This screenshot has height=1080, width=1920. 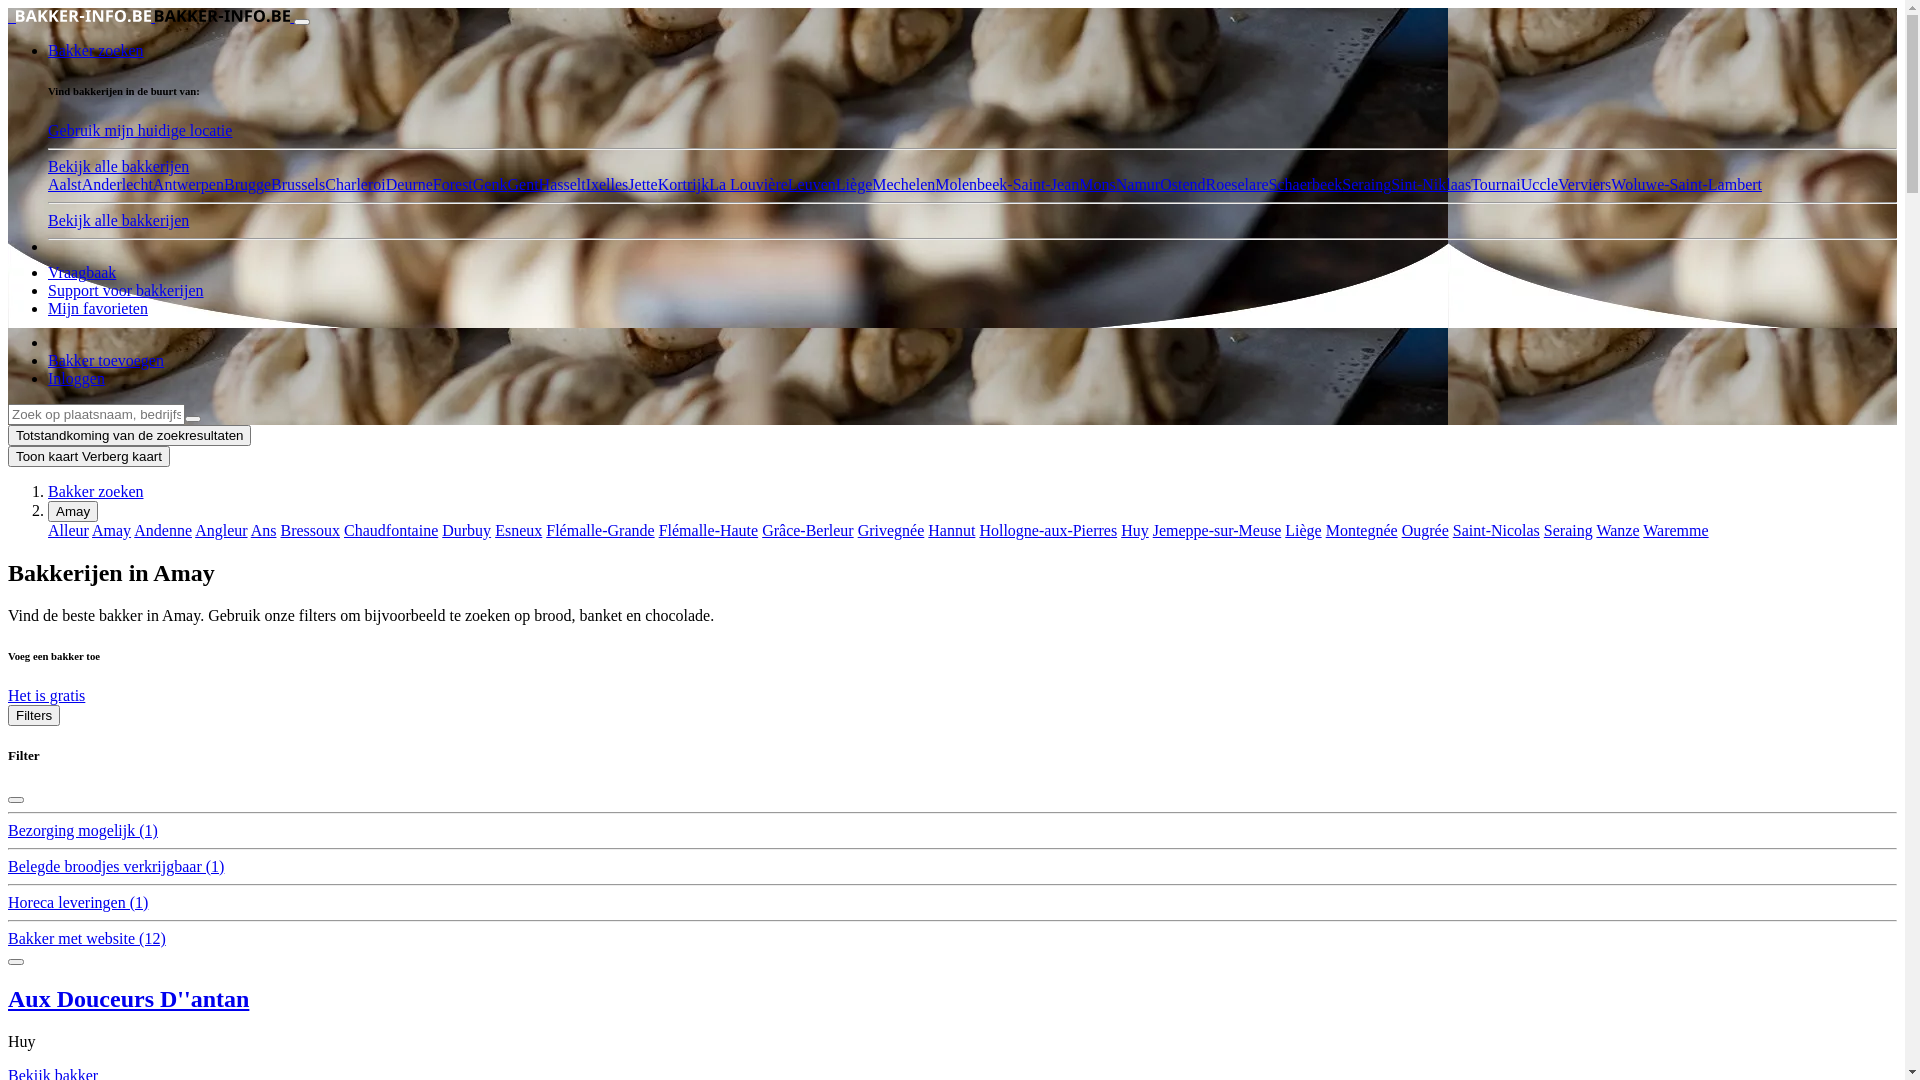 What do you see at coordinates (1366, 184) in the screenshot?
I see `Seraing` at bounding box center [1366, 184].